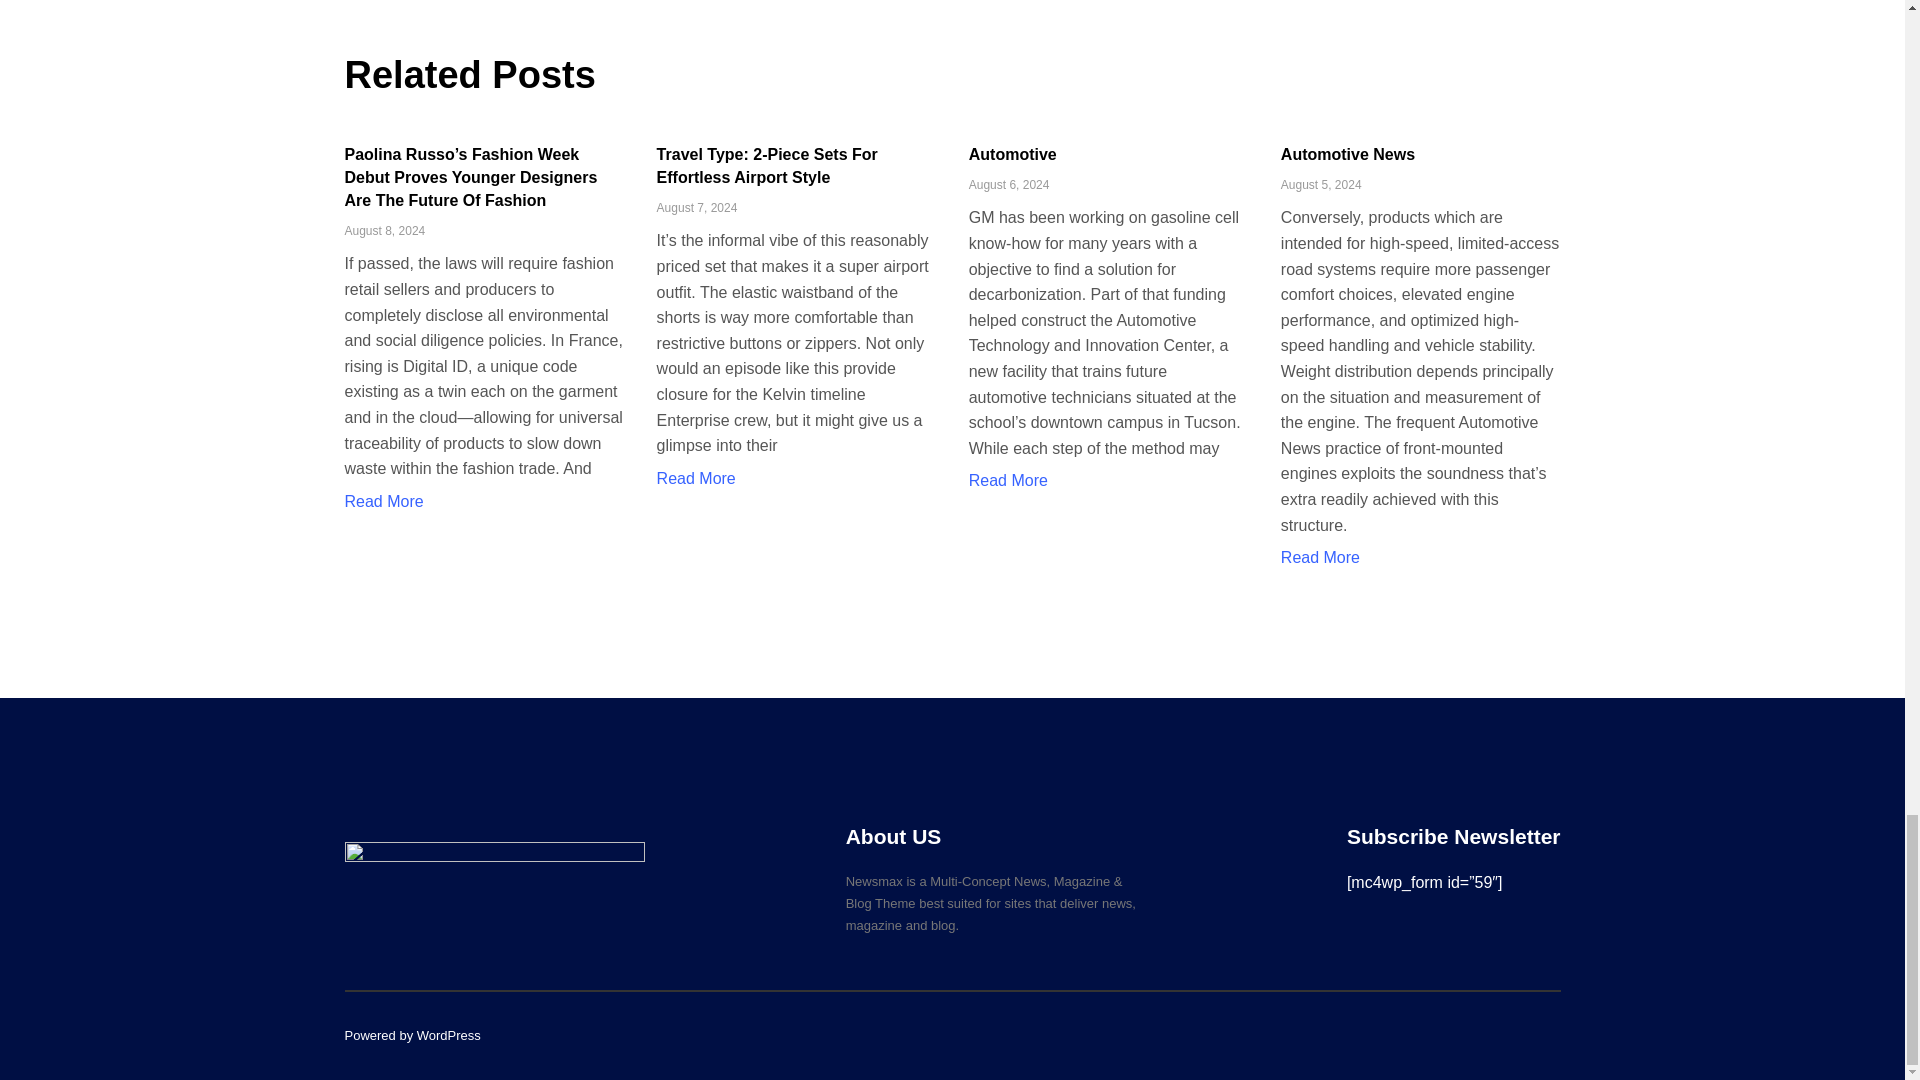 Image resolution: width=1920 pixels, height=1080 pixels. I want to click on Read More, so click(382, 500).